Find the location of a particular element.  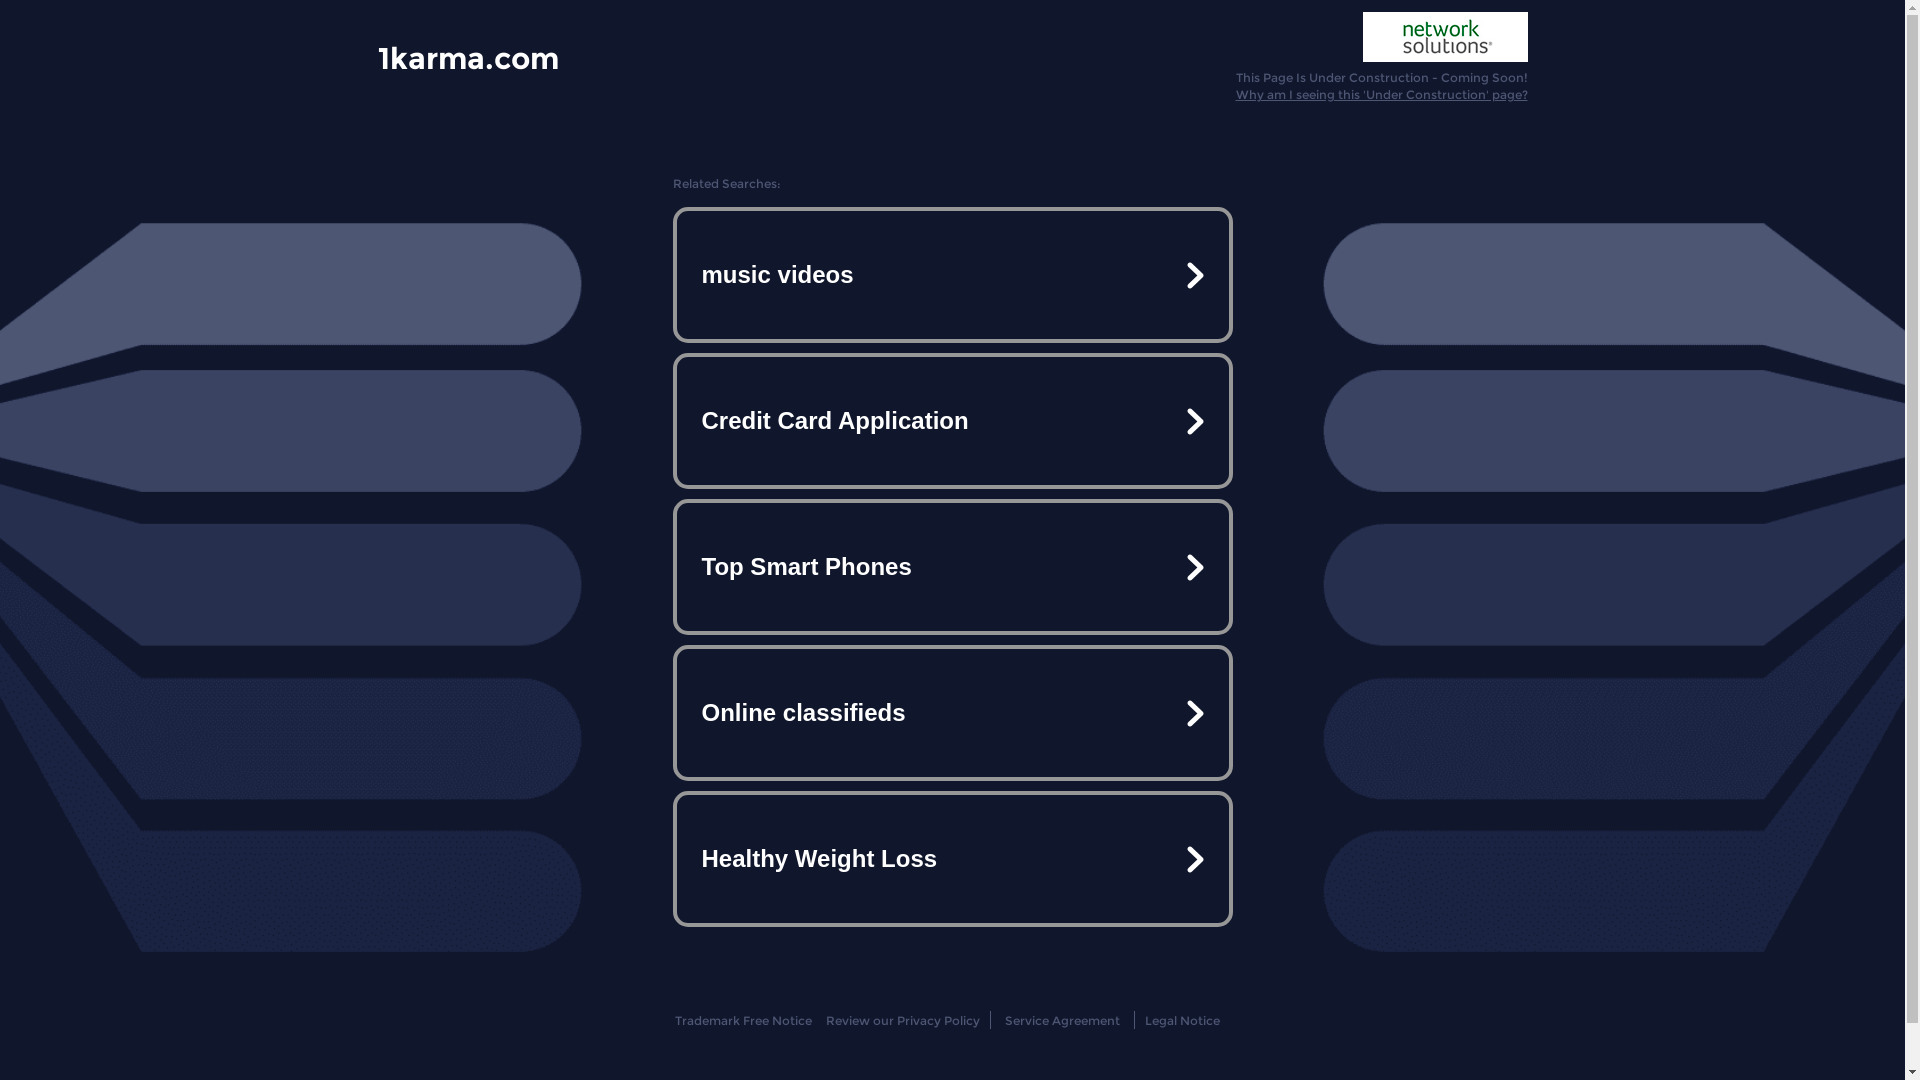

Top Smart Phones is located at coordinates (952, 567).